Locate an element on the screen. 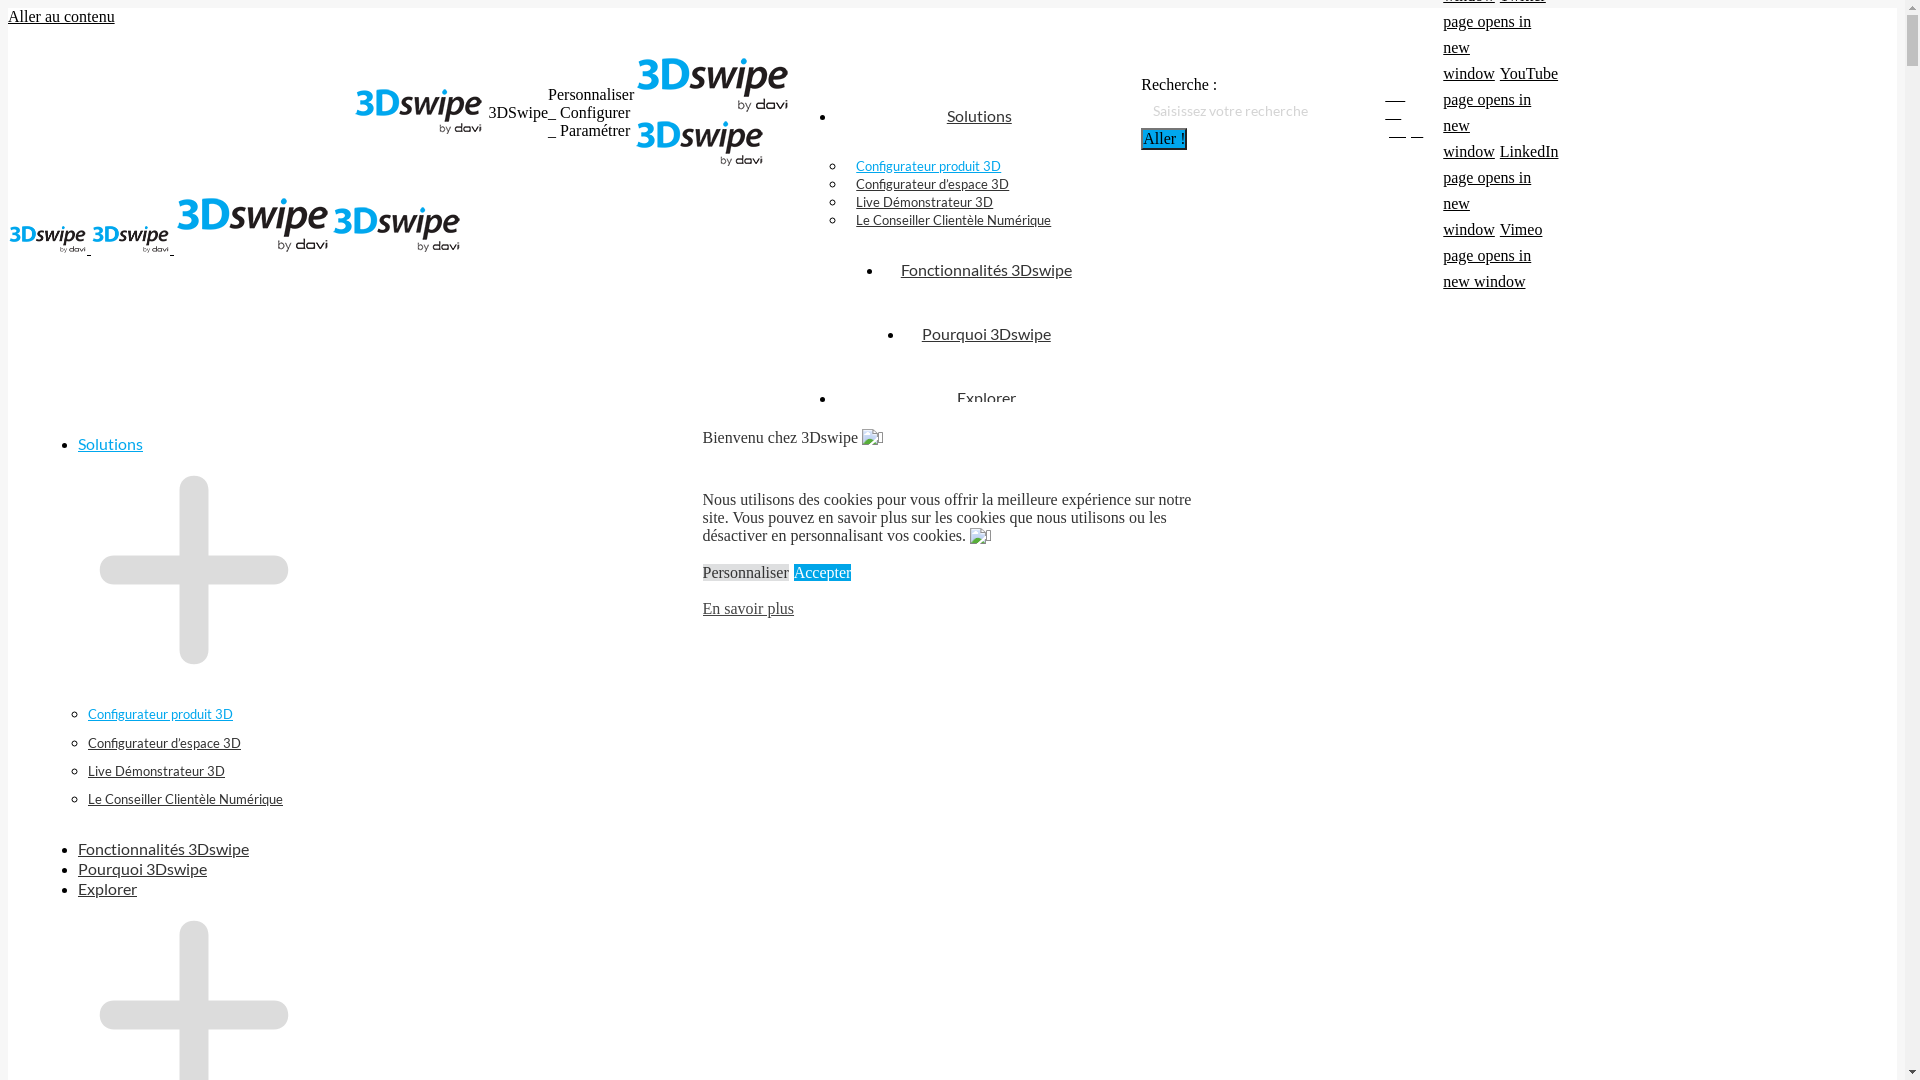 The image size is (1920, 1080). Services & Tarifs is located at coordinates (947, 516).